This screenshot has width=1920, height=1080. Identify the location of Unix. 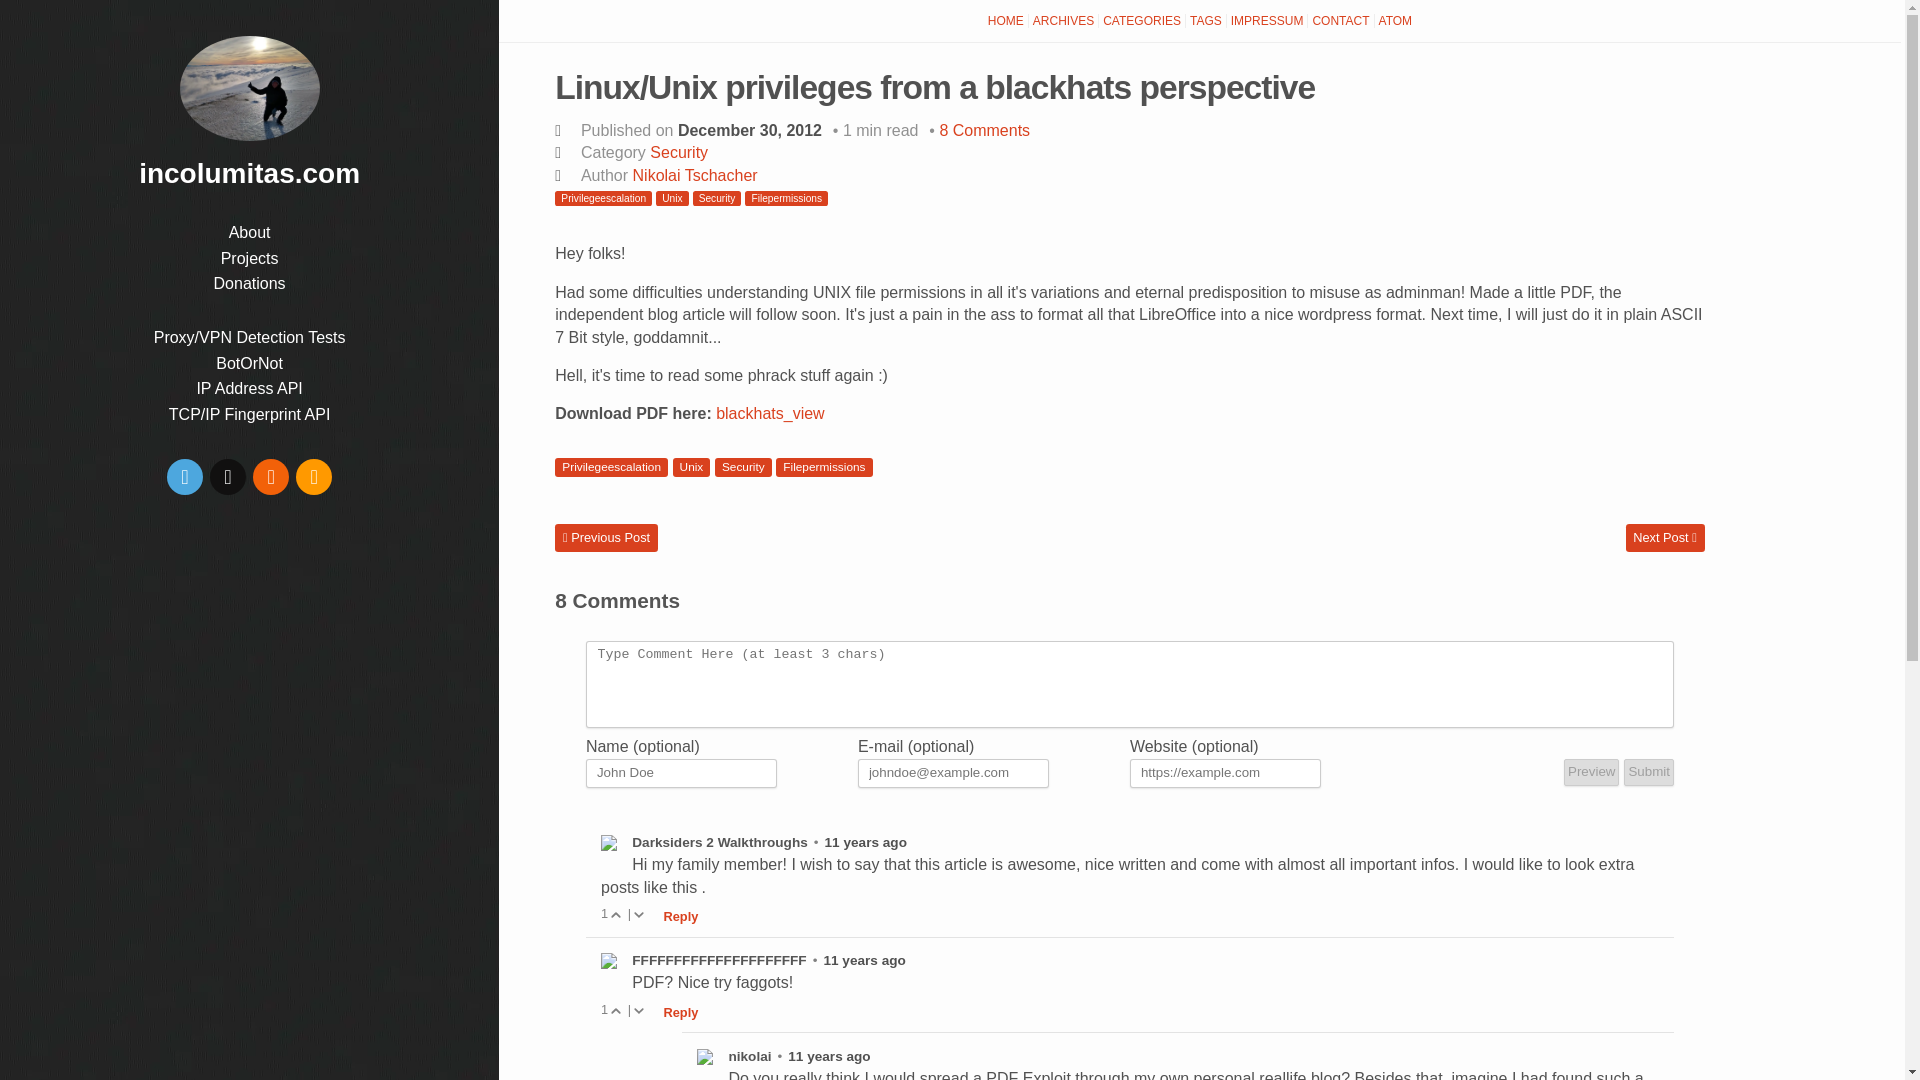
(692, 467).